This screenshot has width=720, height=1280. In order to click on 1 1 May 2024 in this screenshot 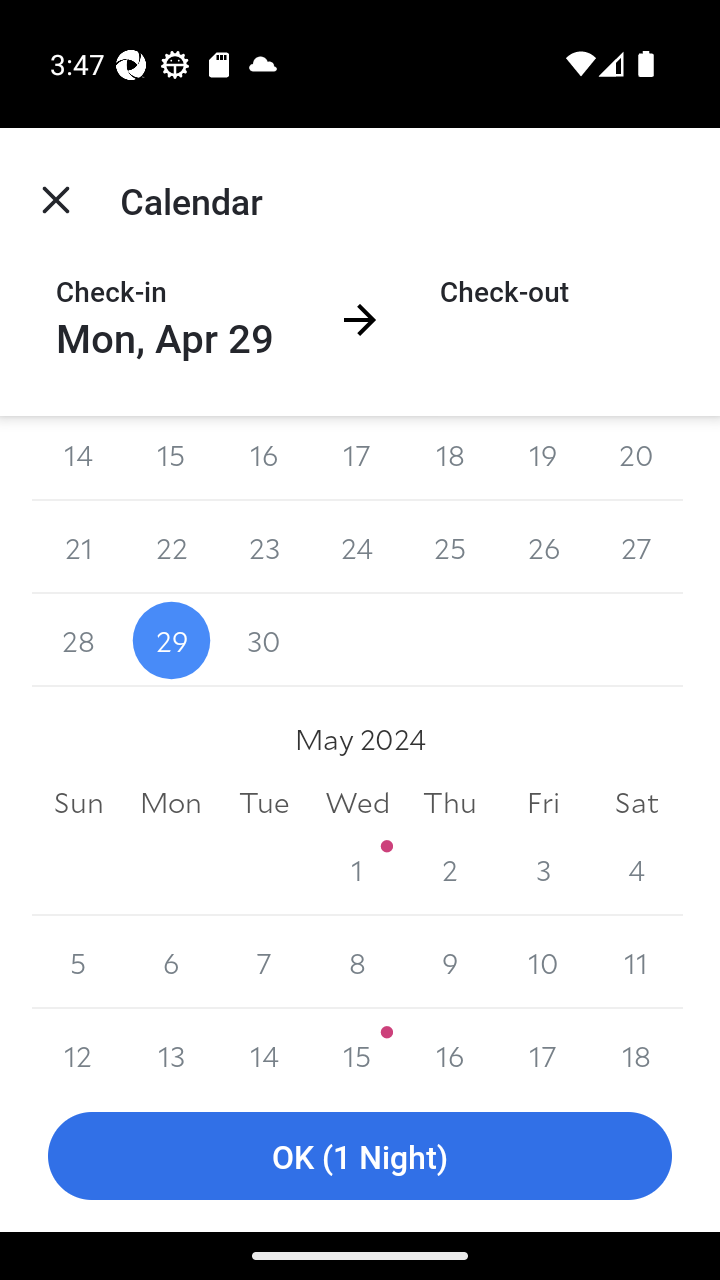, I will do `click(357, 870)`.